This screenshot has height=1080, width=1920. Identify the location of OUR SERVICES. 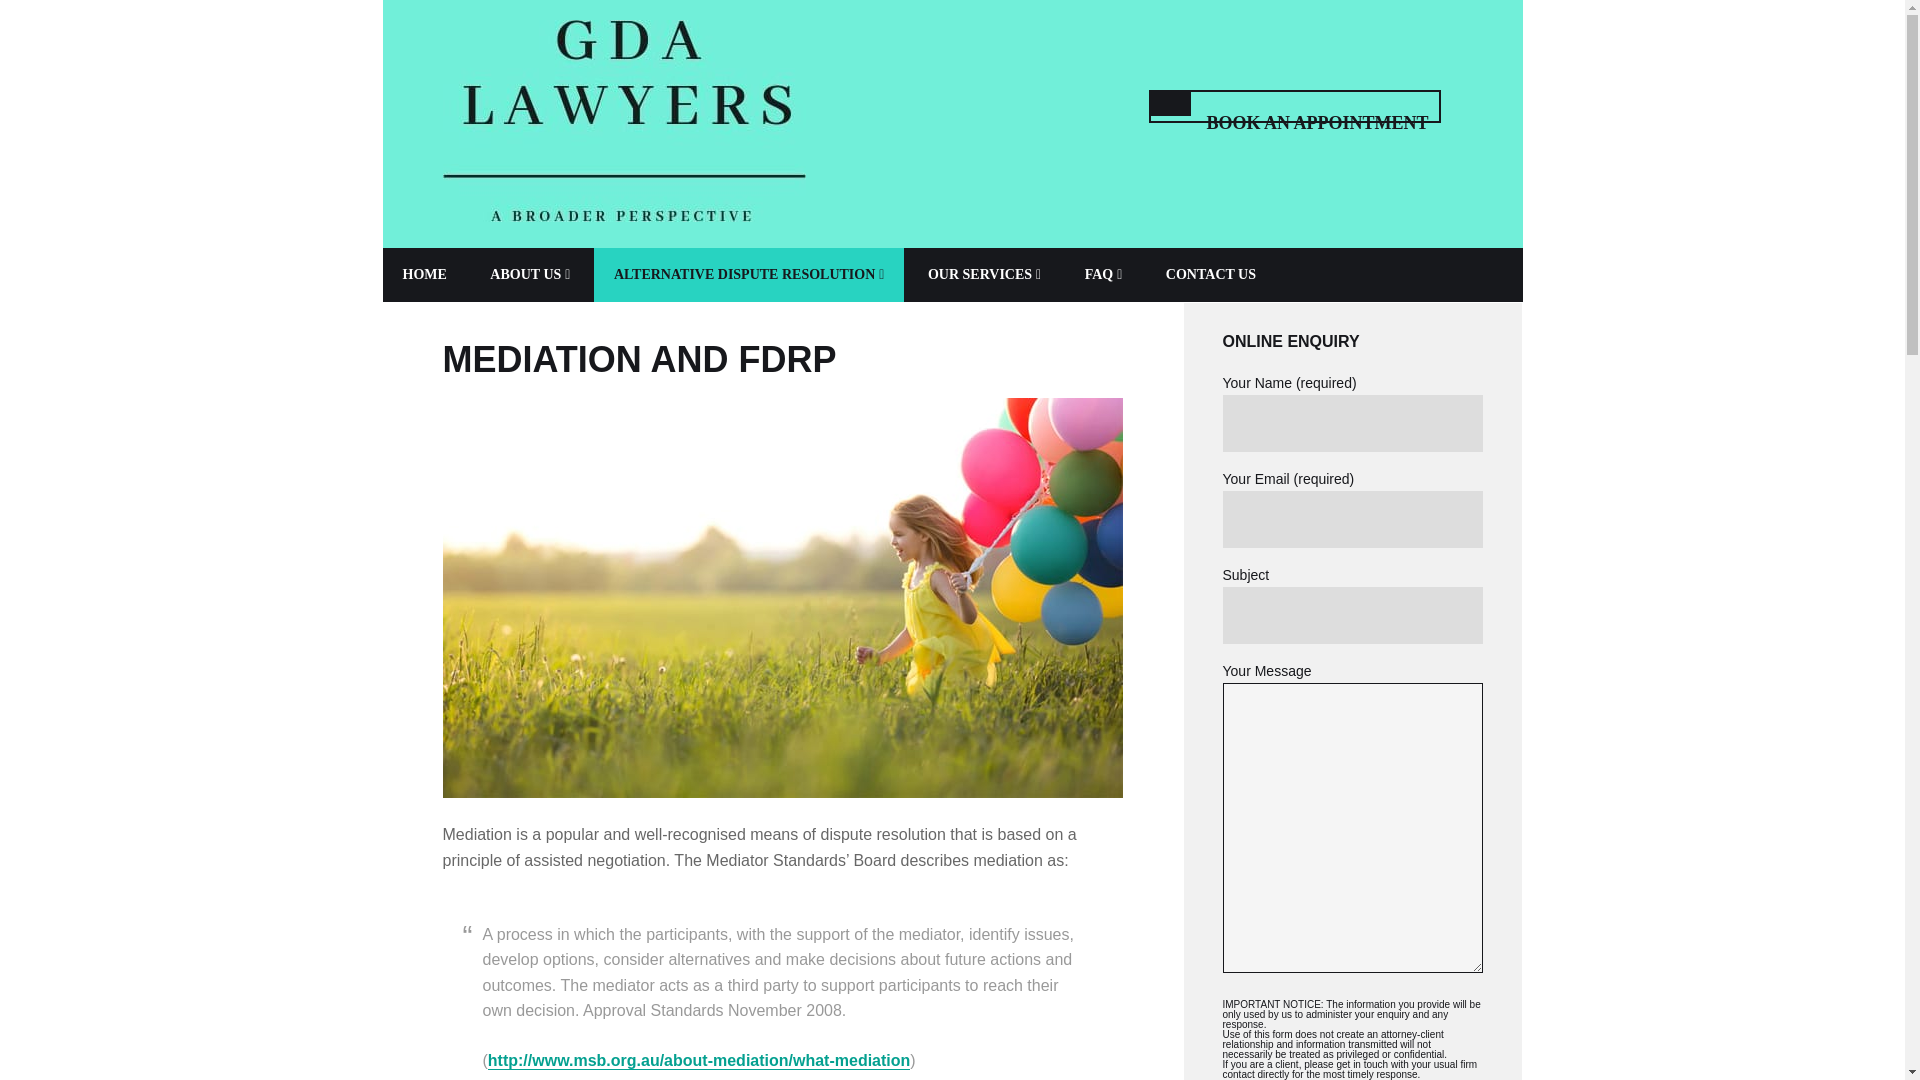
(984, 275).